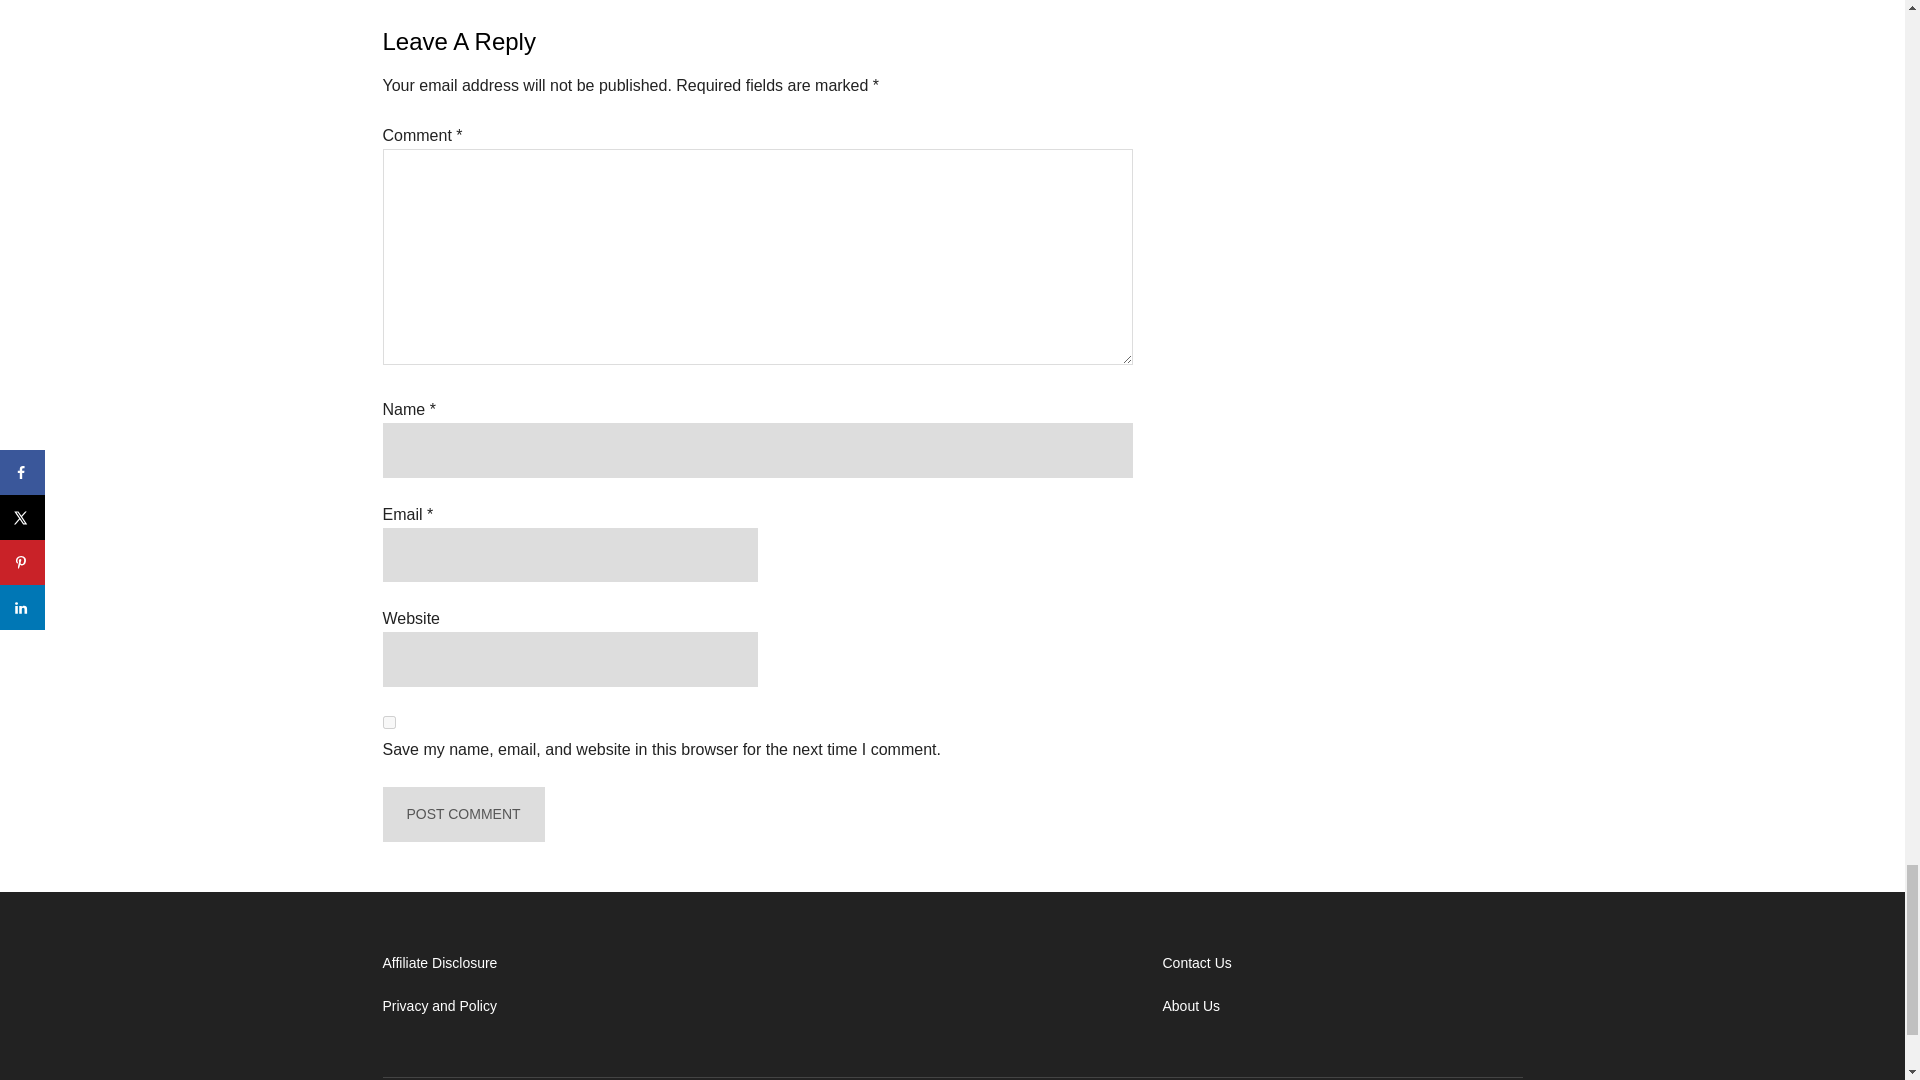  I want to click on Post Comment, so click(462, 814).